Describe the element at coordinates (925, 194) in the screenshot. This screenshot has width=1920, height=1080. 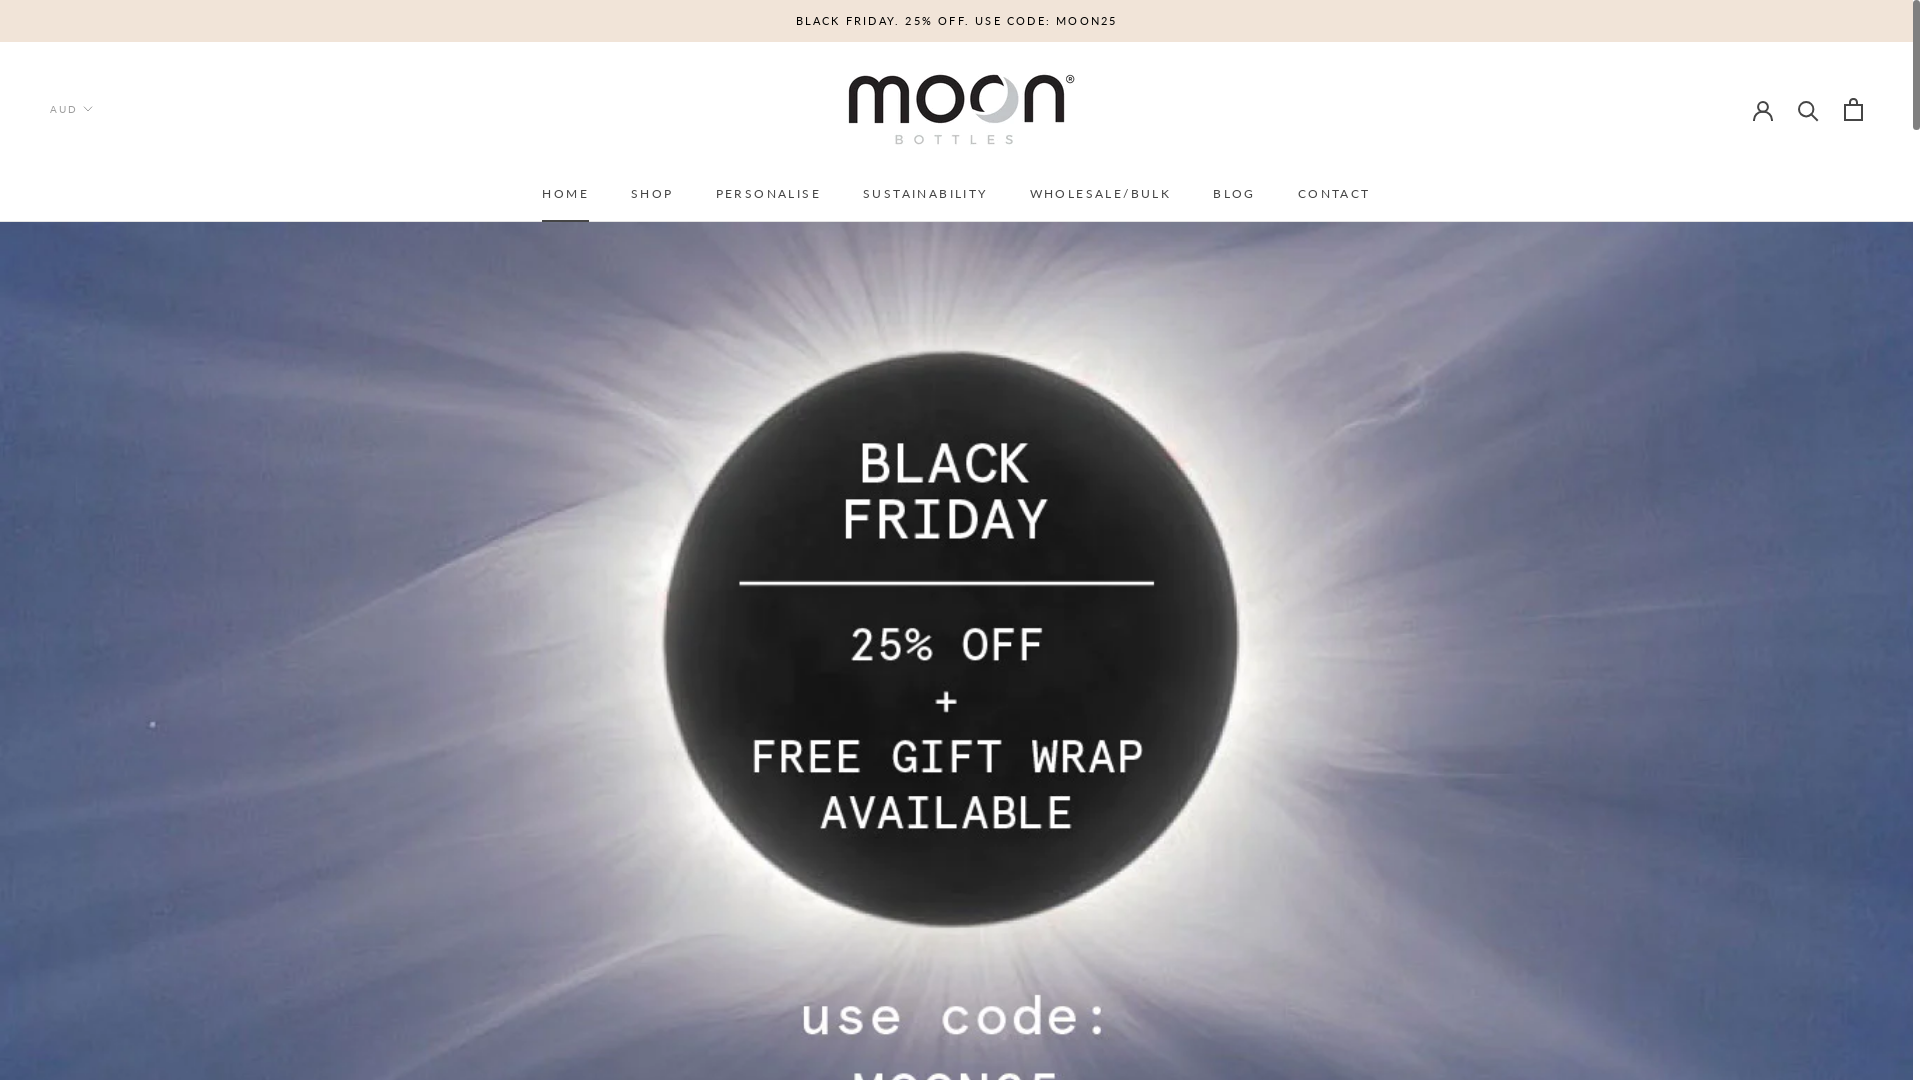
I see `SUSTAINABILITY` at that location.